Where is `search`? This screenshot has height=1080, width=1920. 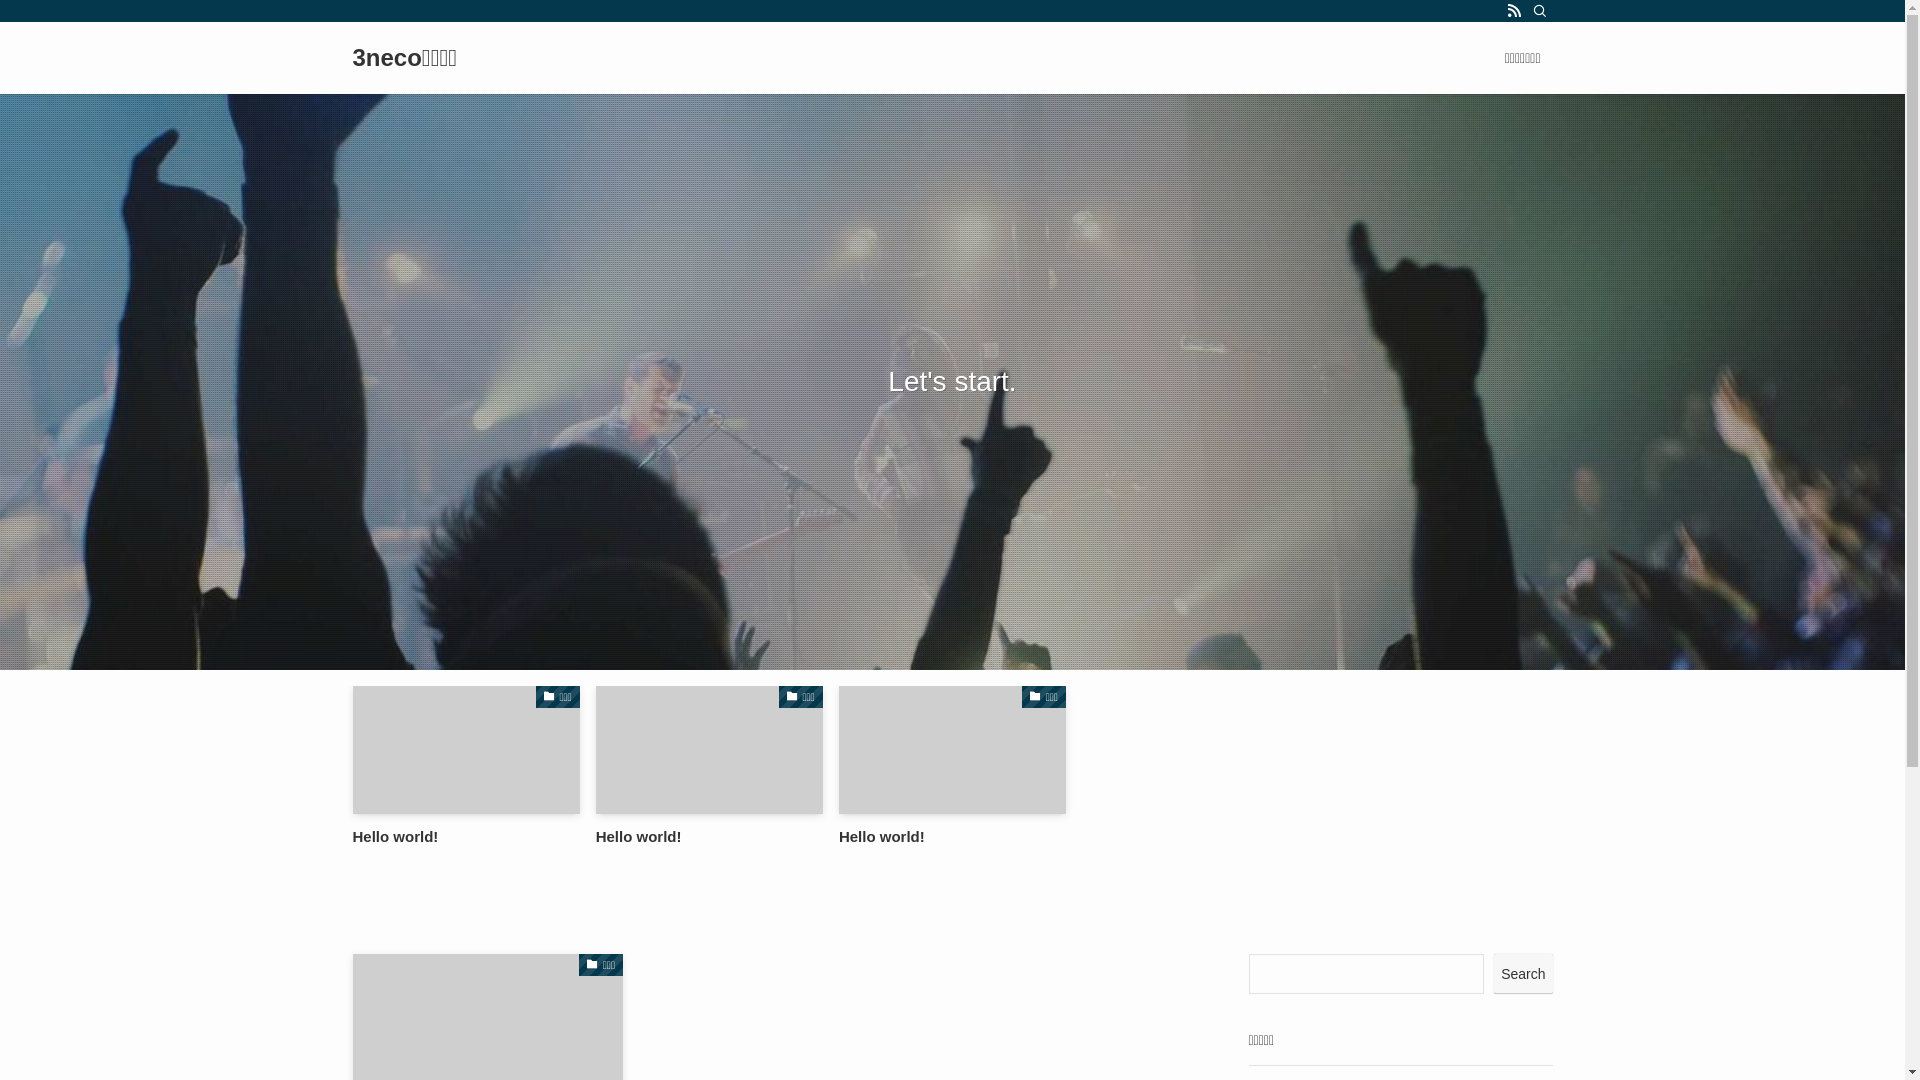 search is located at coordinates (1216, 556).